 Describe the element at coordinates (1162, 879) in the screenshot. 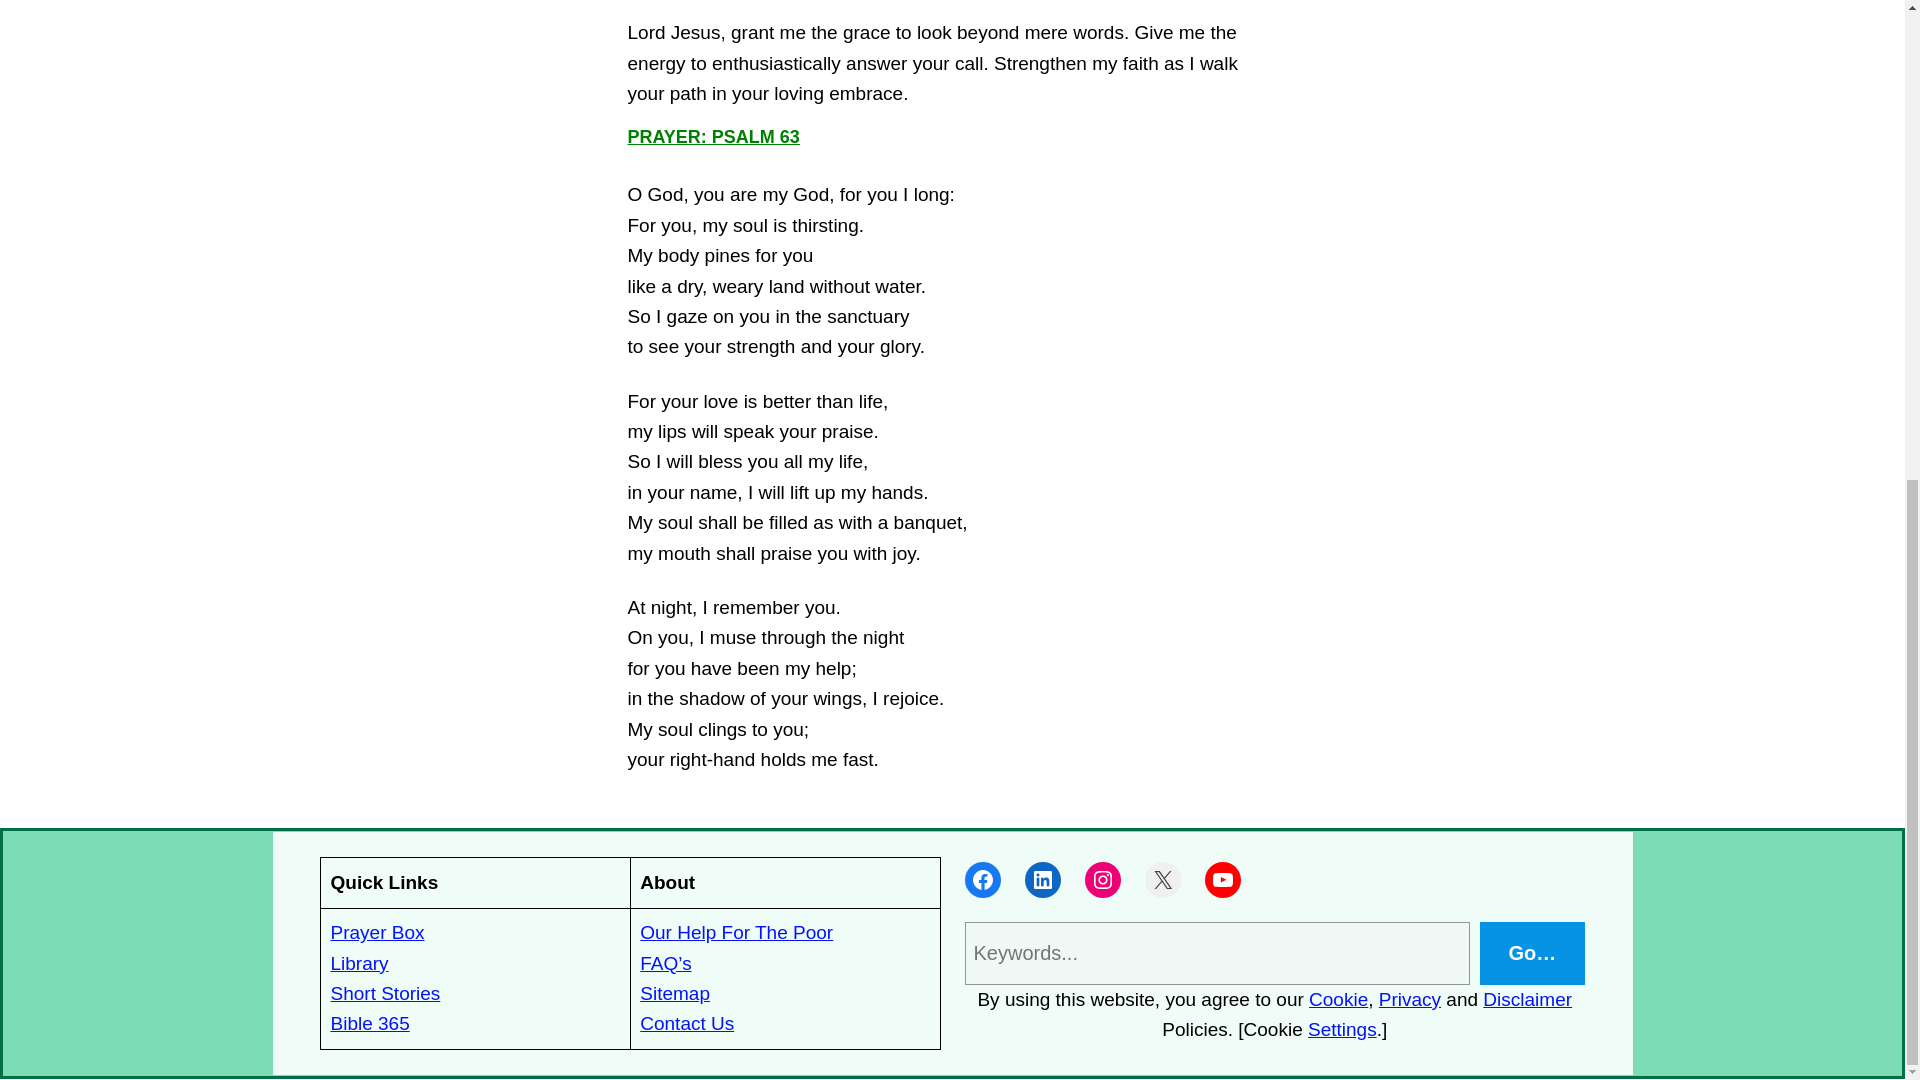

I see `X` at that location.